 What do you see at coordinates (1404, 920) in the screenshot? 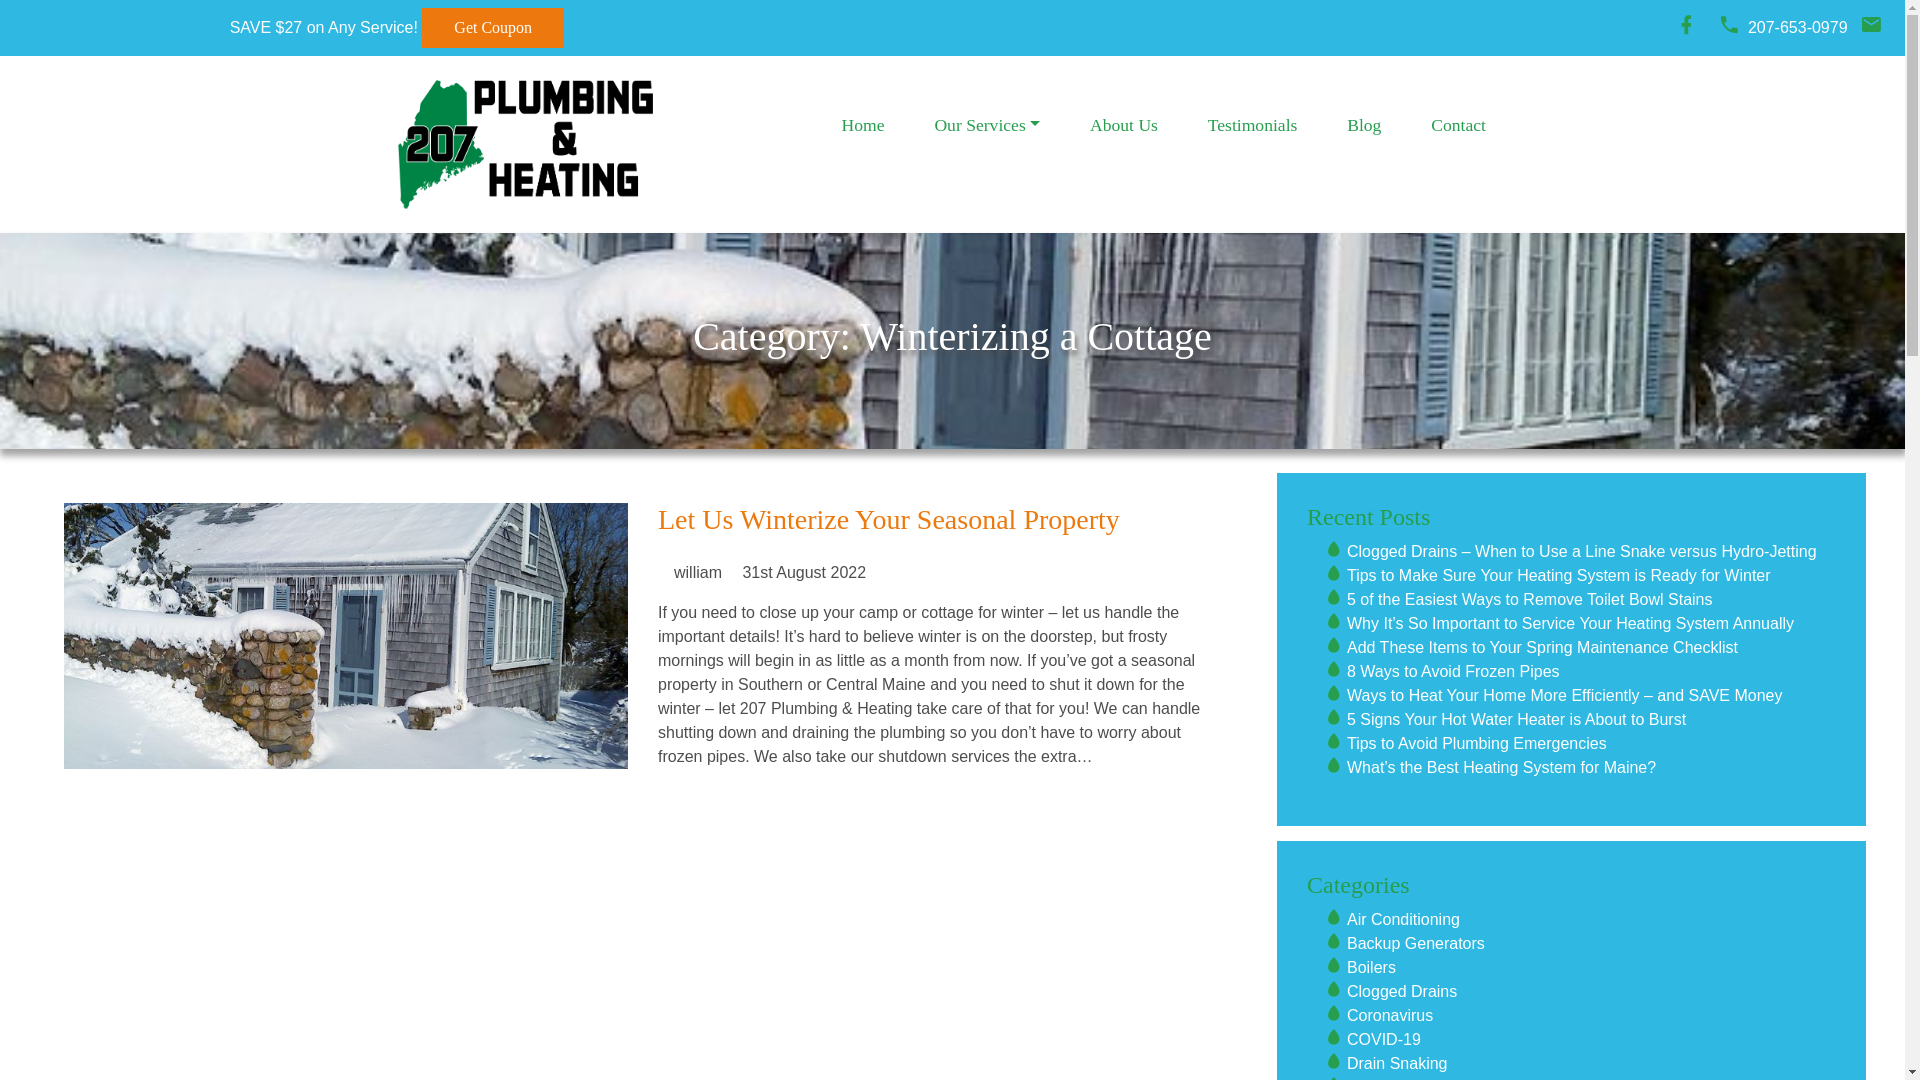
I see `Air Conditioning` at bounding box center [1404, 920].